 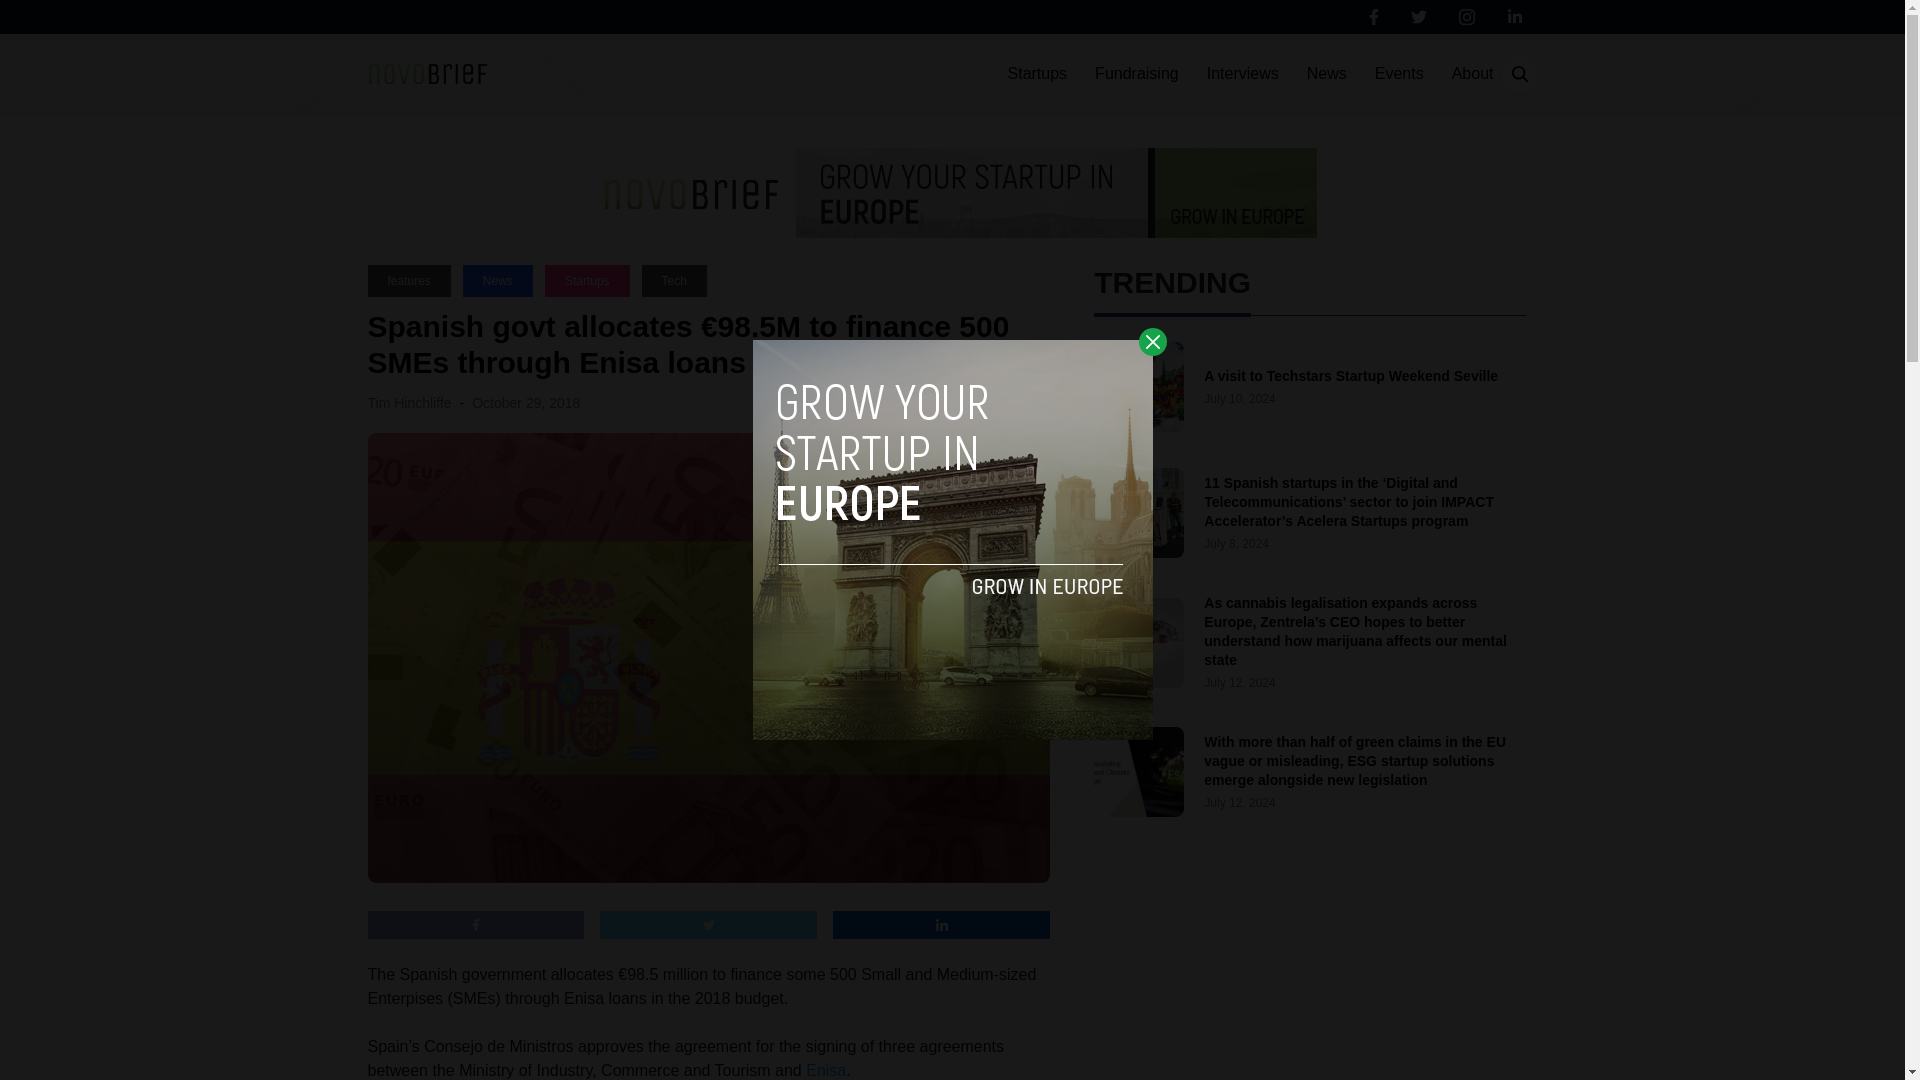 What do you see at coordinates (1038, 74) in the screenshot?
I see `Startups` at bounding box center [1038, 74].